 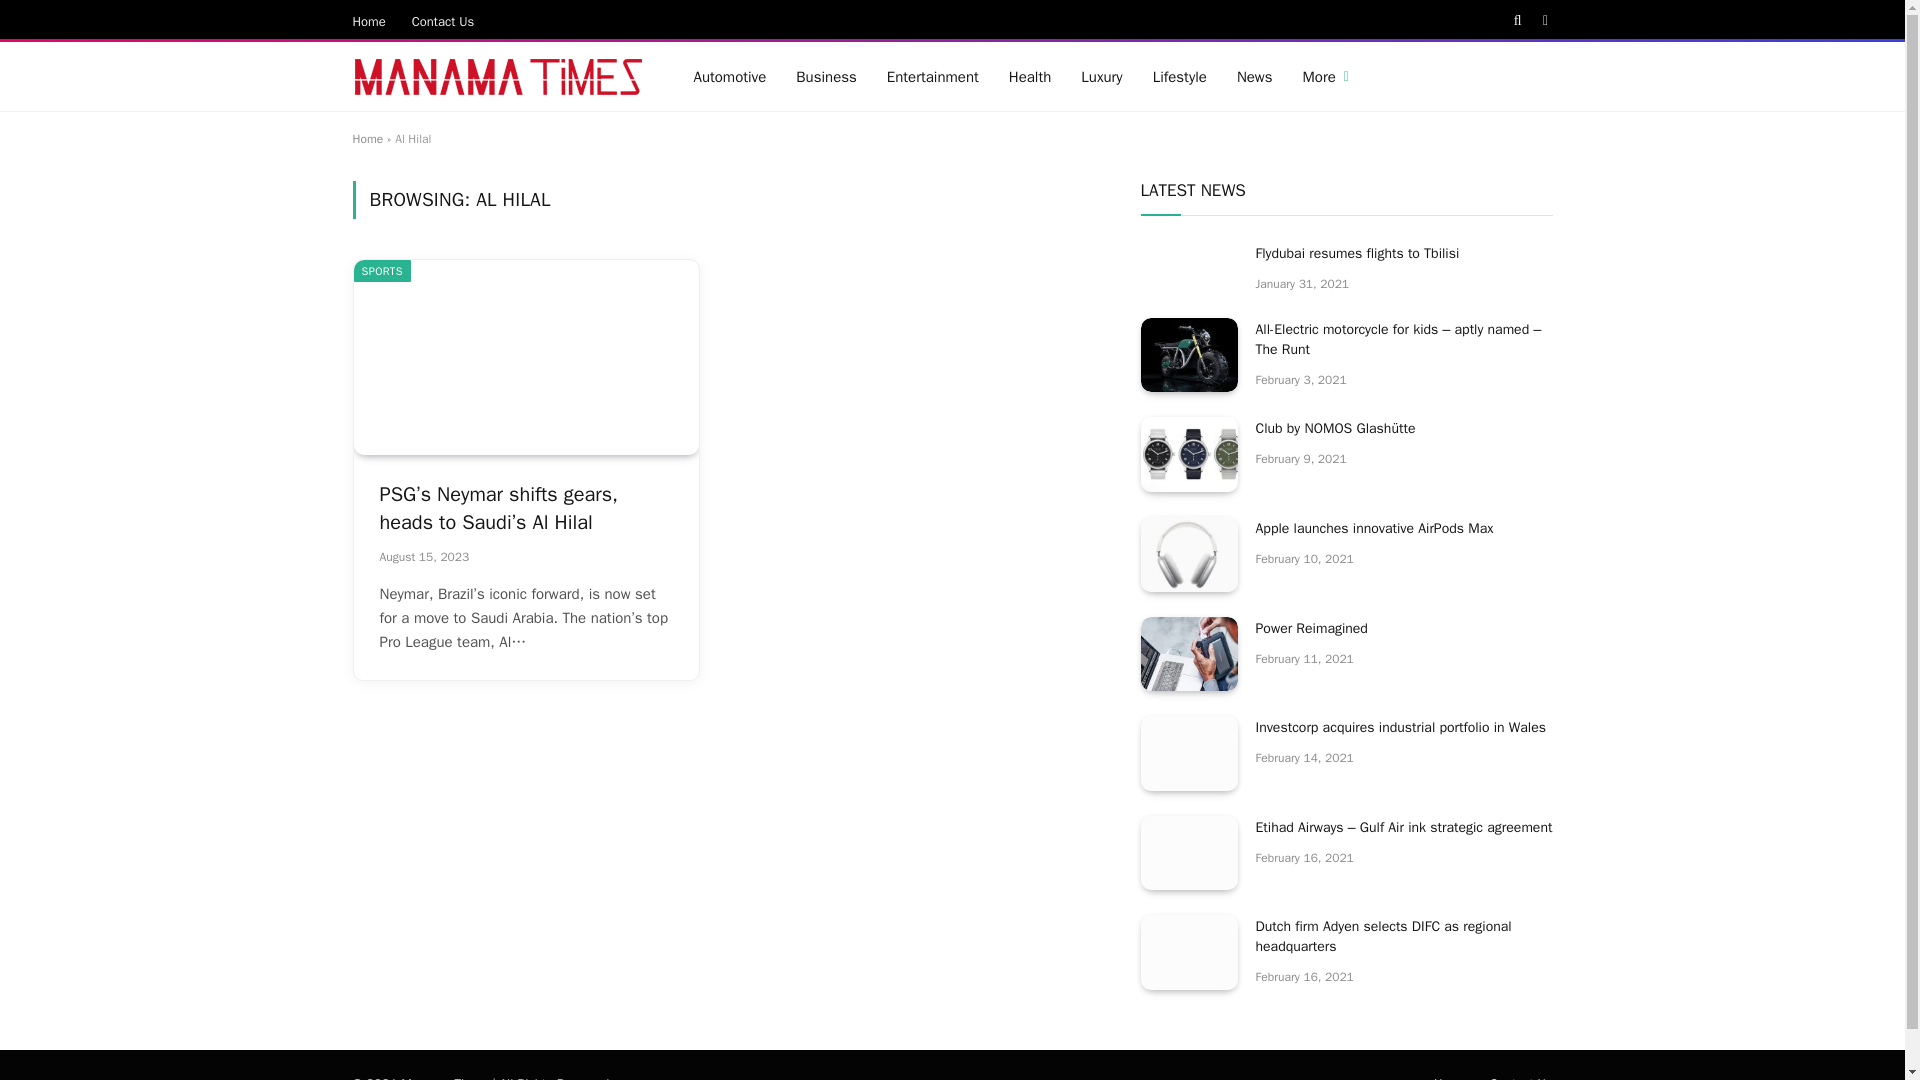 I want to click on Luxury, so click(x=1100, y=76).